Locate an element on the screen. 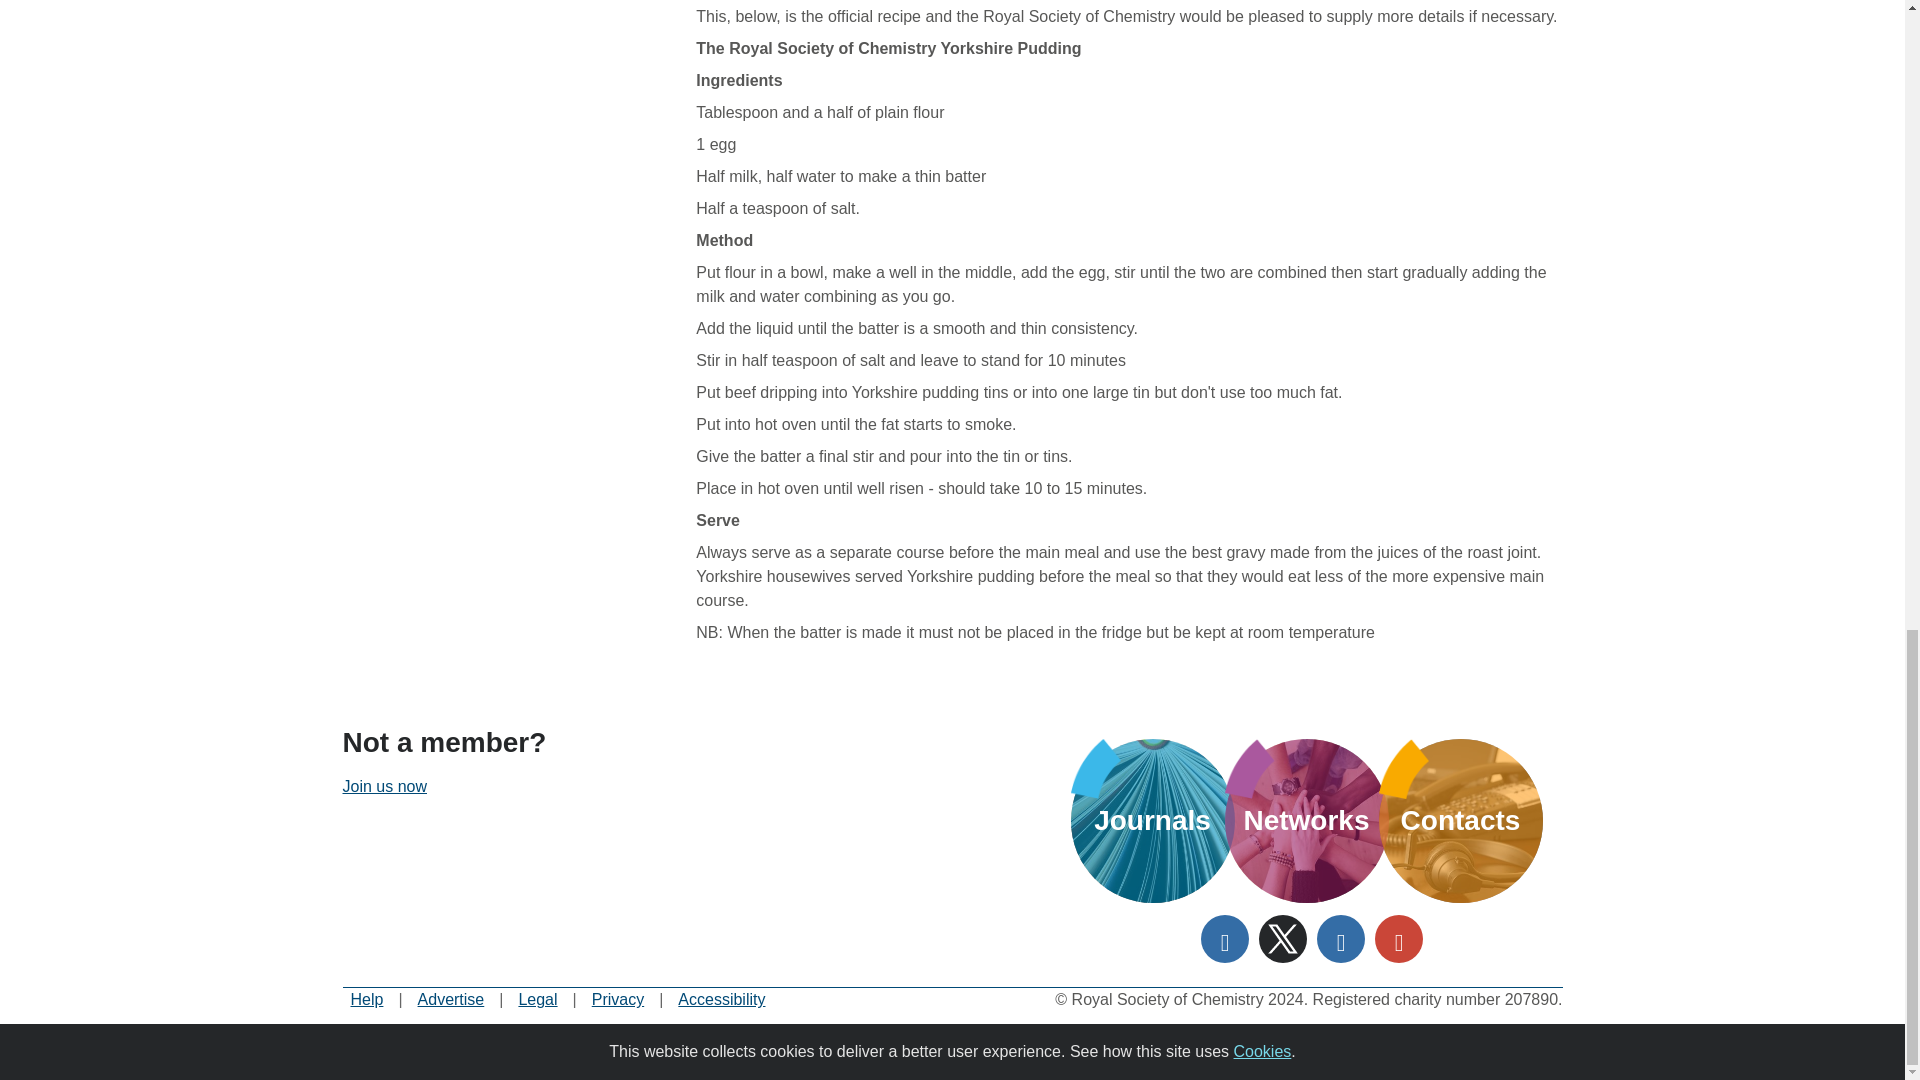 The image size is (1920, 1080). Twitter is located at coordinates (1281, 938).